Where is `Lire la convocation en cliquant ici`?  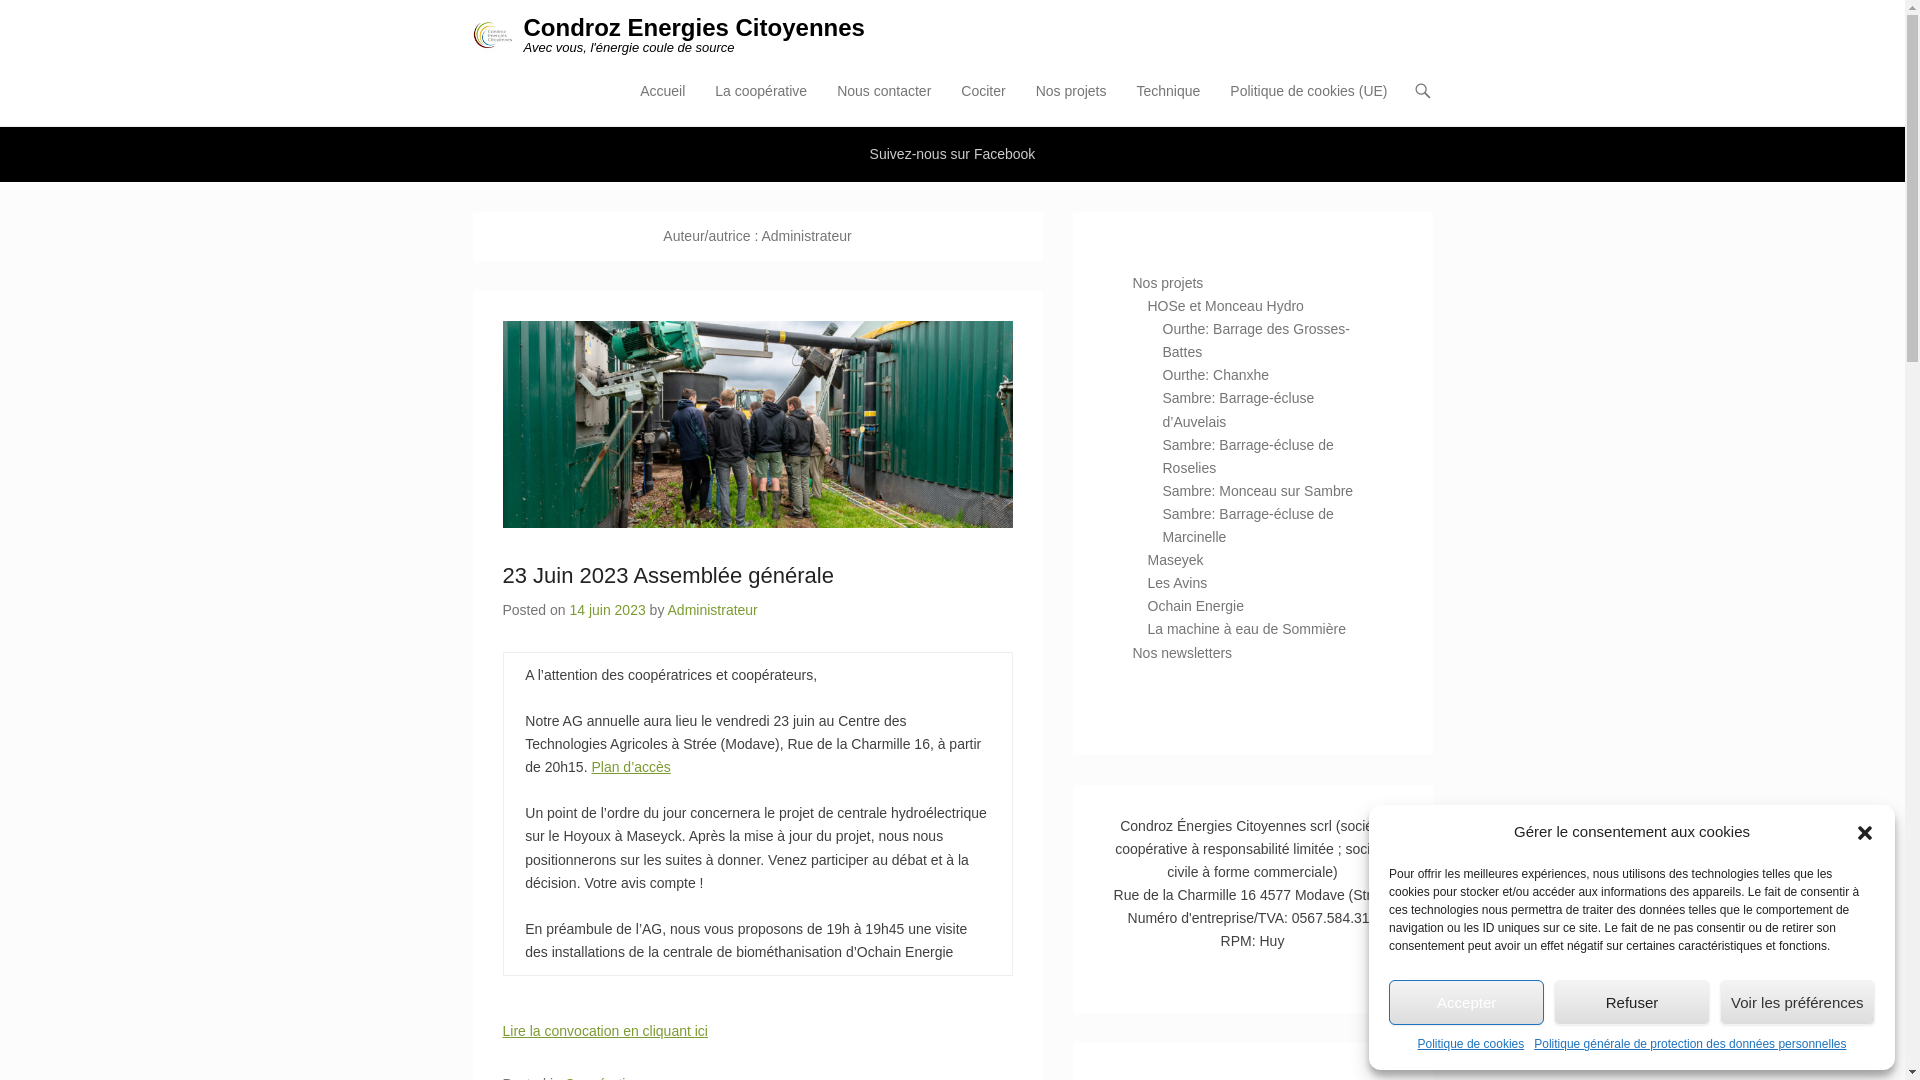
Lire la convocation en cliquant ici is located at coordinates (604, 1031).